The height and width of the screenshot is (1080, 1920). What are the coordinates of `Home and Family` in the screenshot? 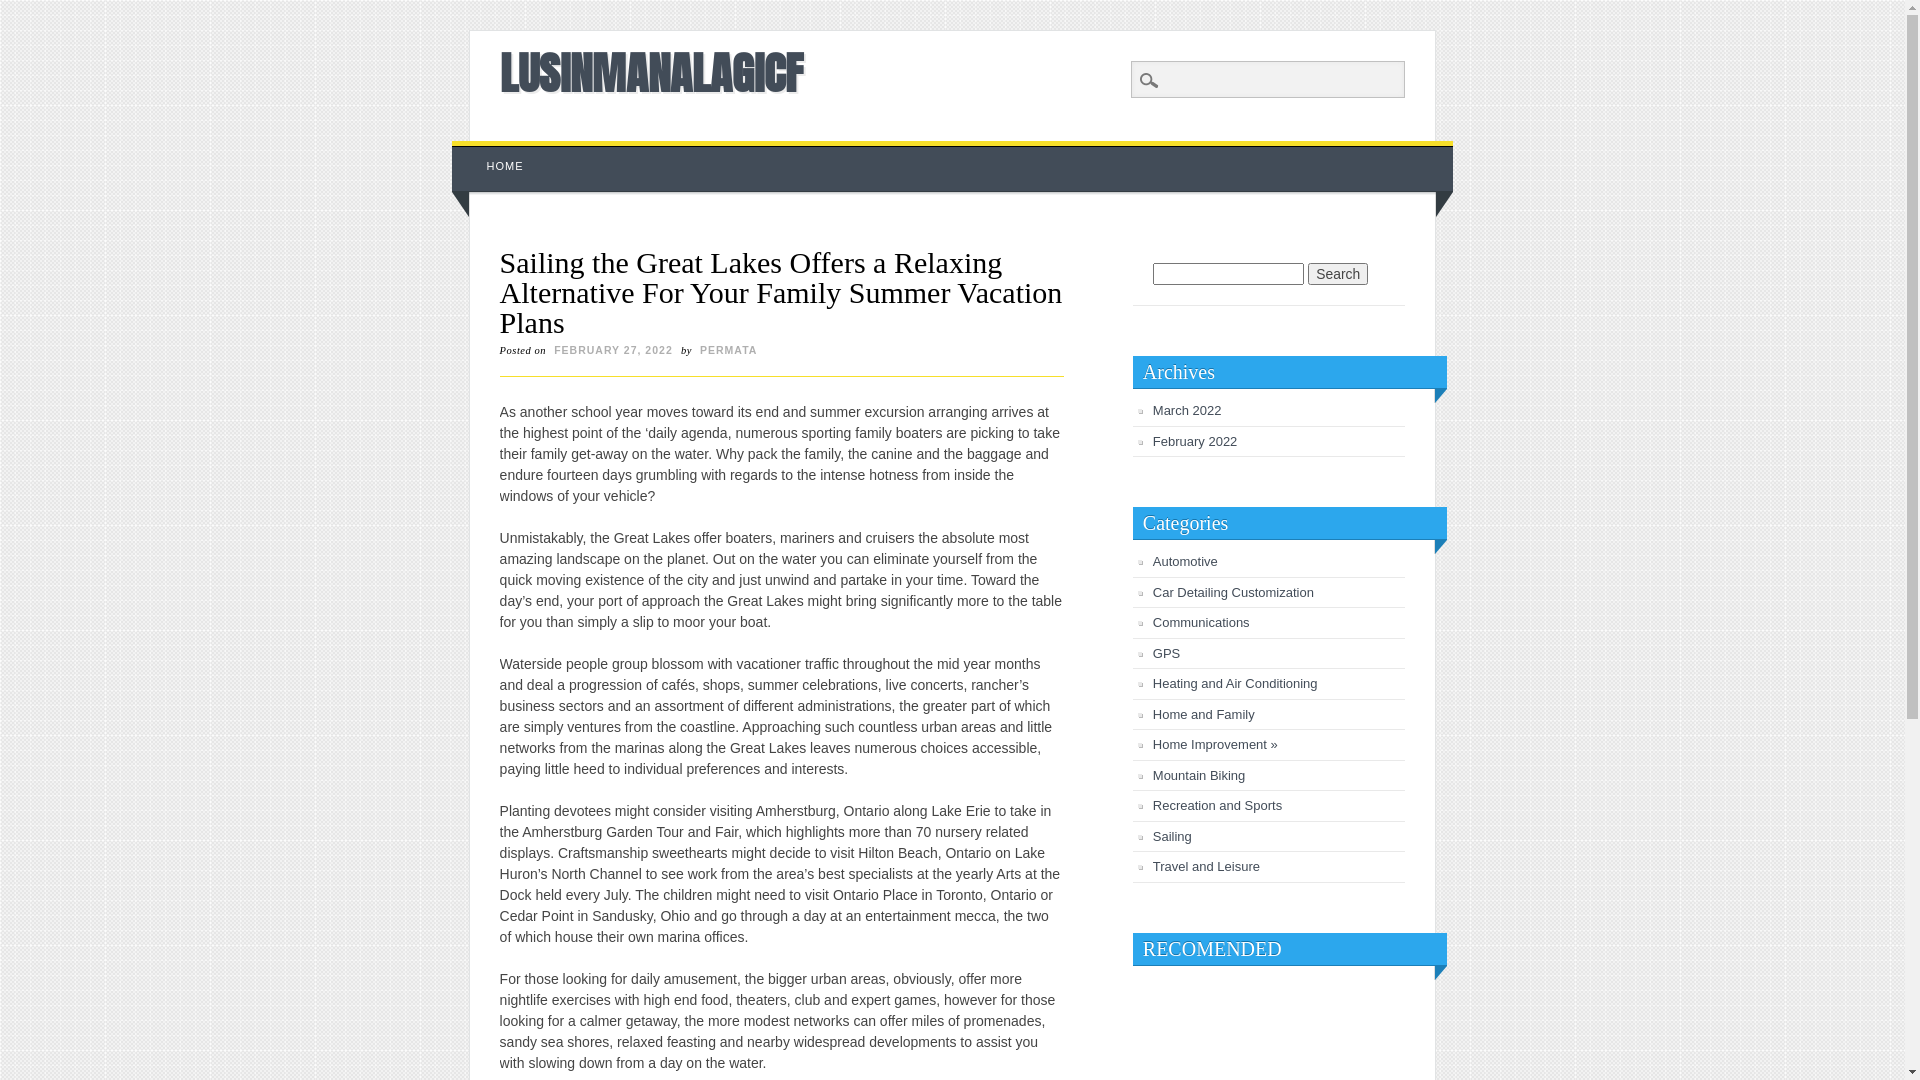 It's located at (1204, 714).